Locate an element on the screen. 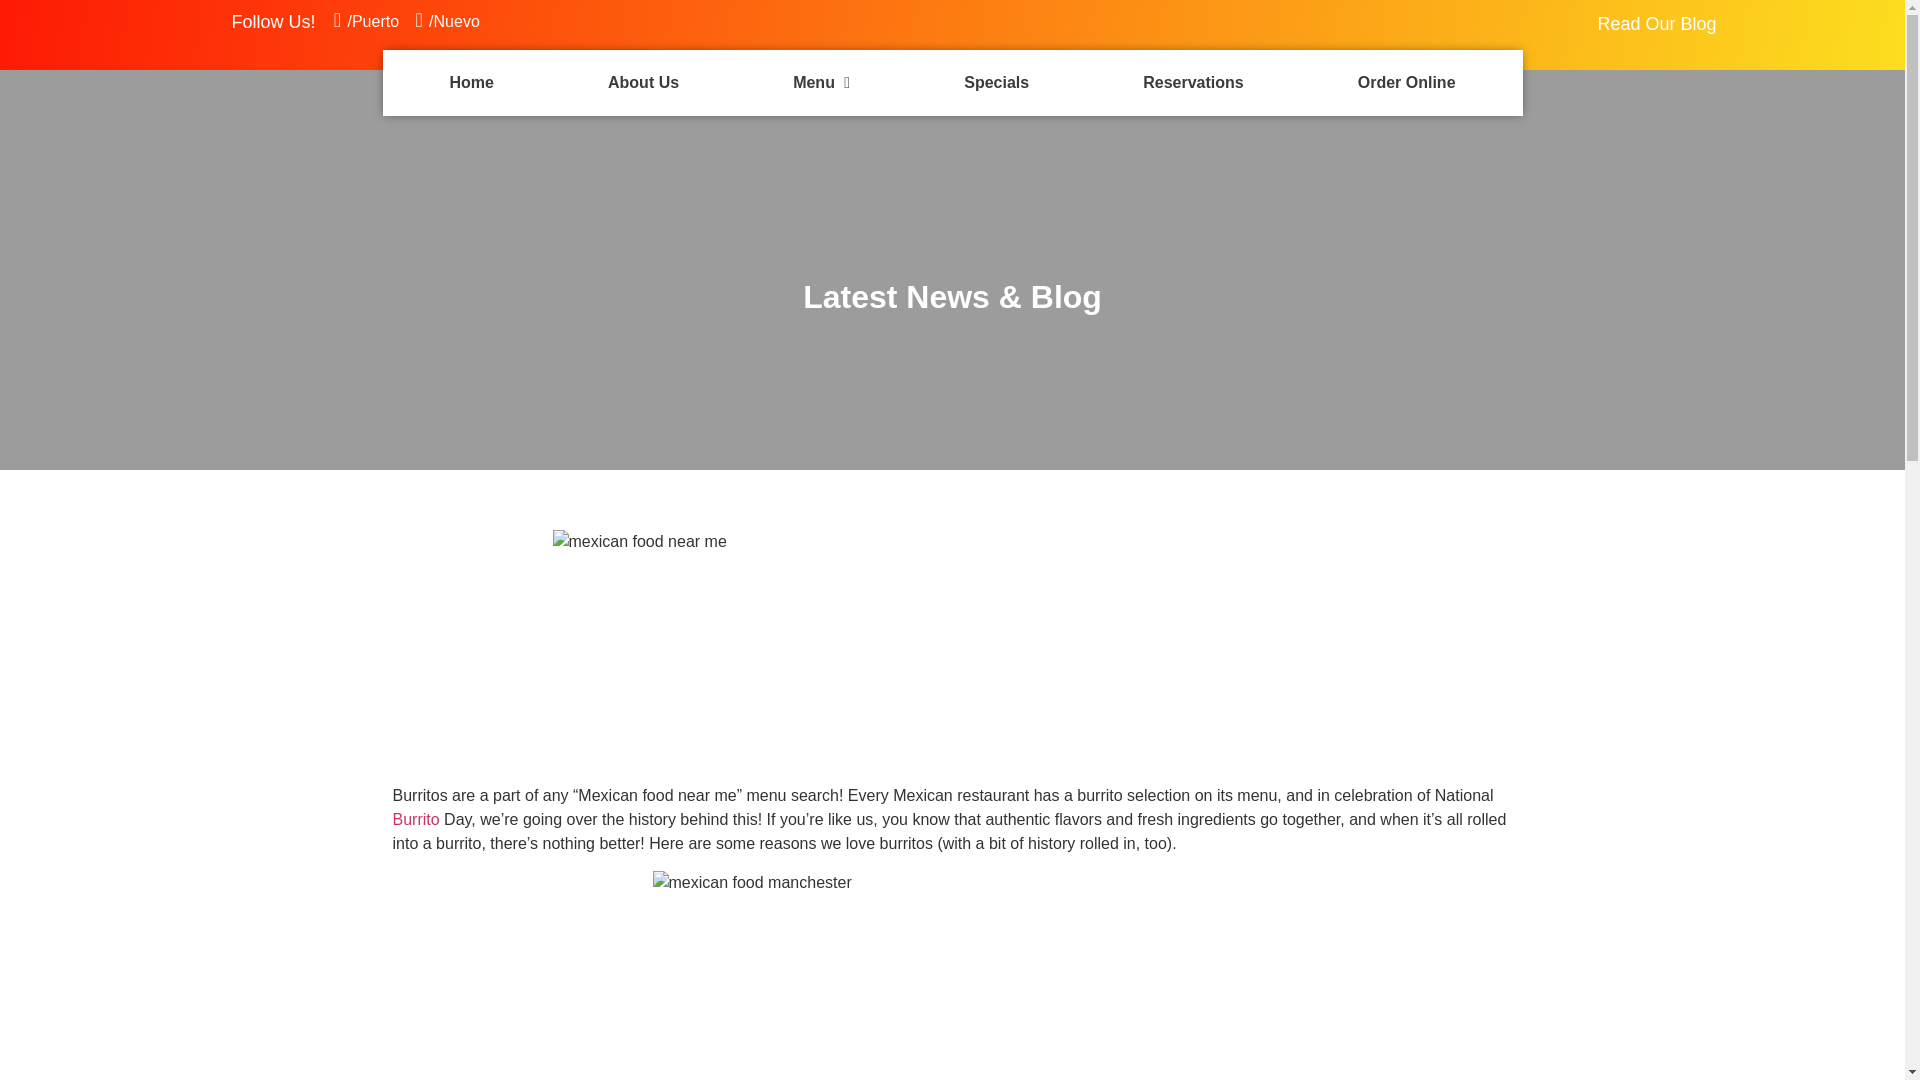 Image resolution: width=1920 pixels, height=1080 pixels. Menu is located at coordinates (820, 82).